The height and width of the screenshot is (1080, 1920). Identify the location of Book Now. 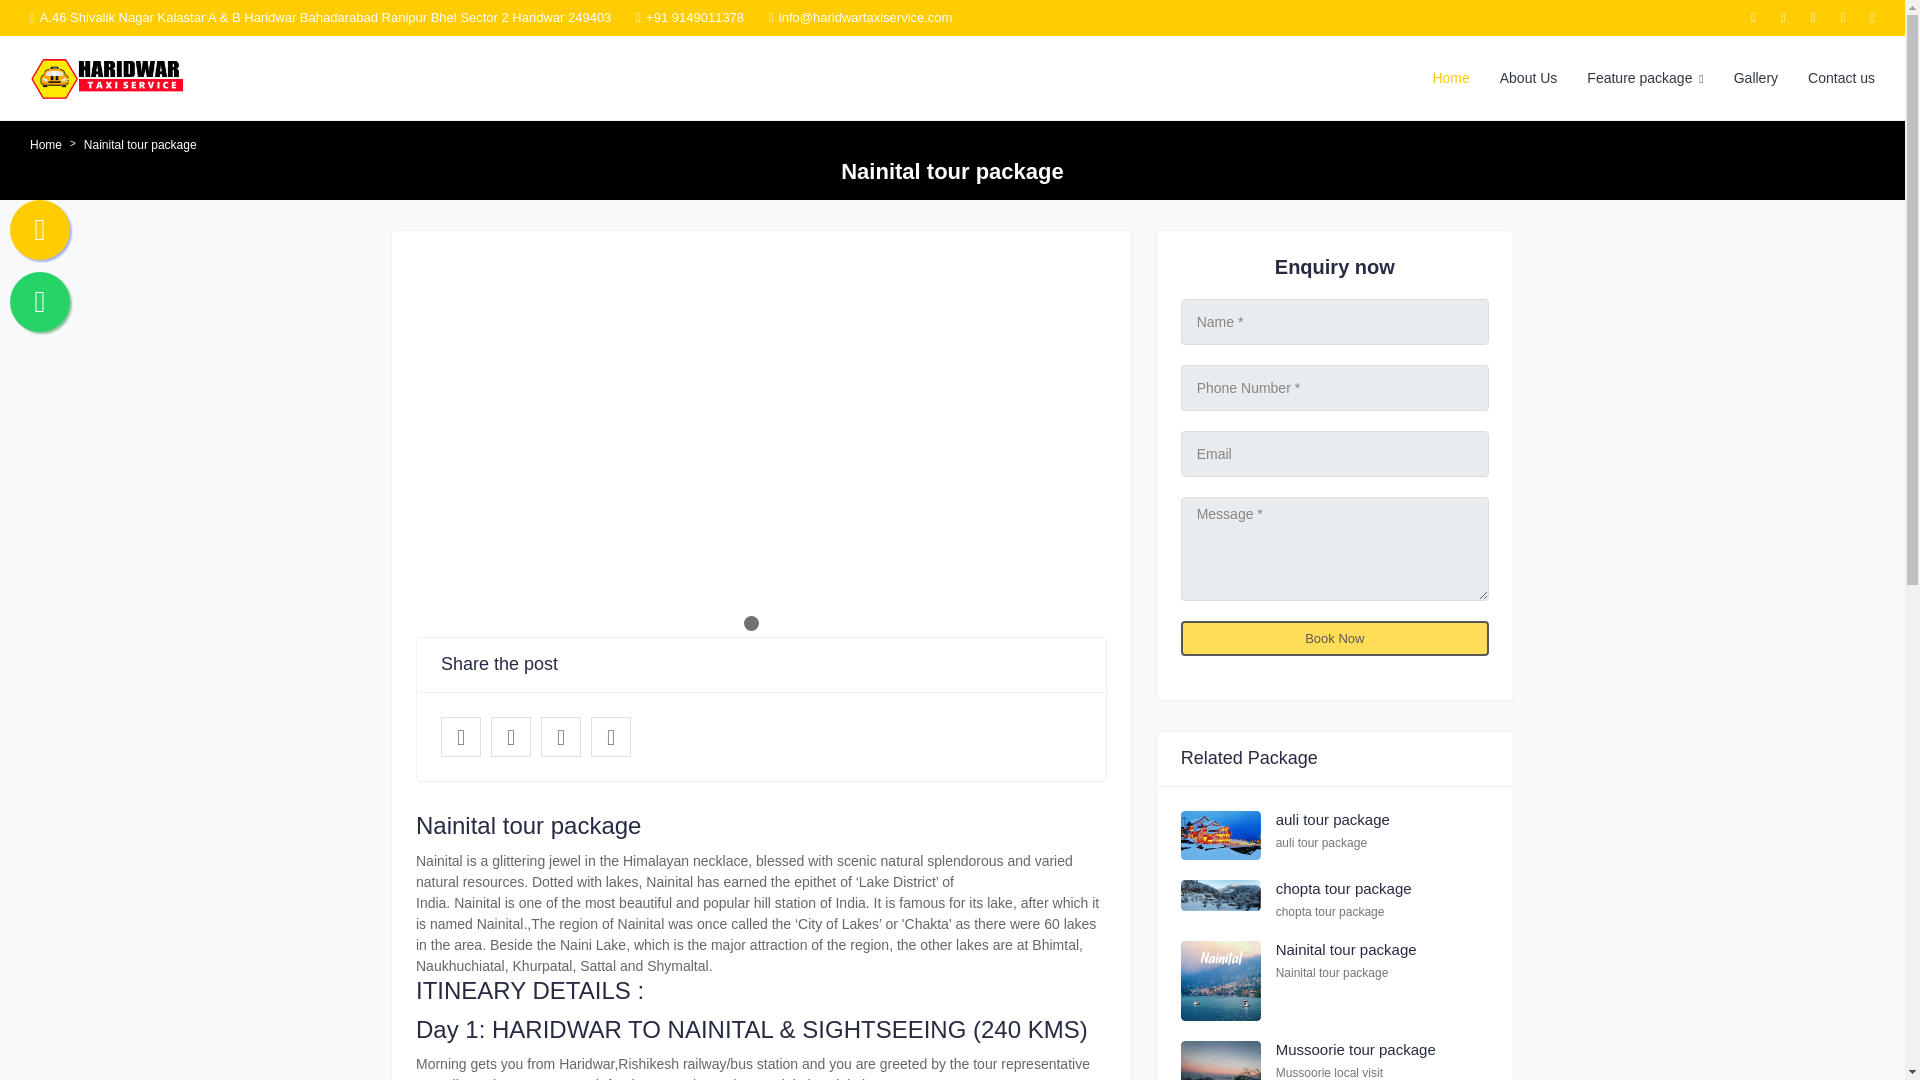
(1334, 638).